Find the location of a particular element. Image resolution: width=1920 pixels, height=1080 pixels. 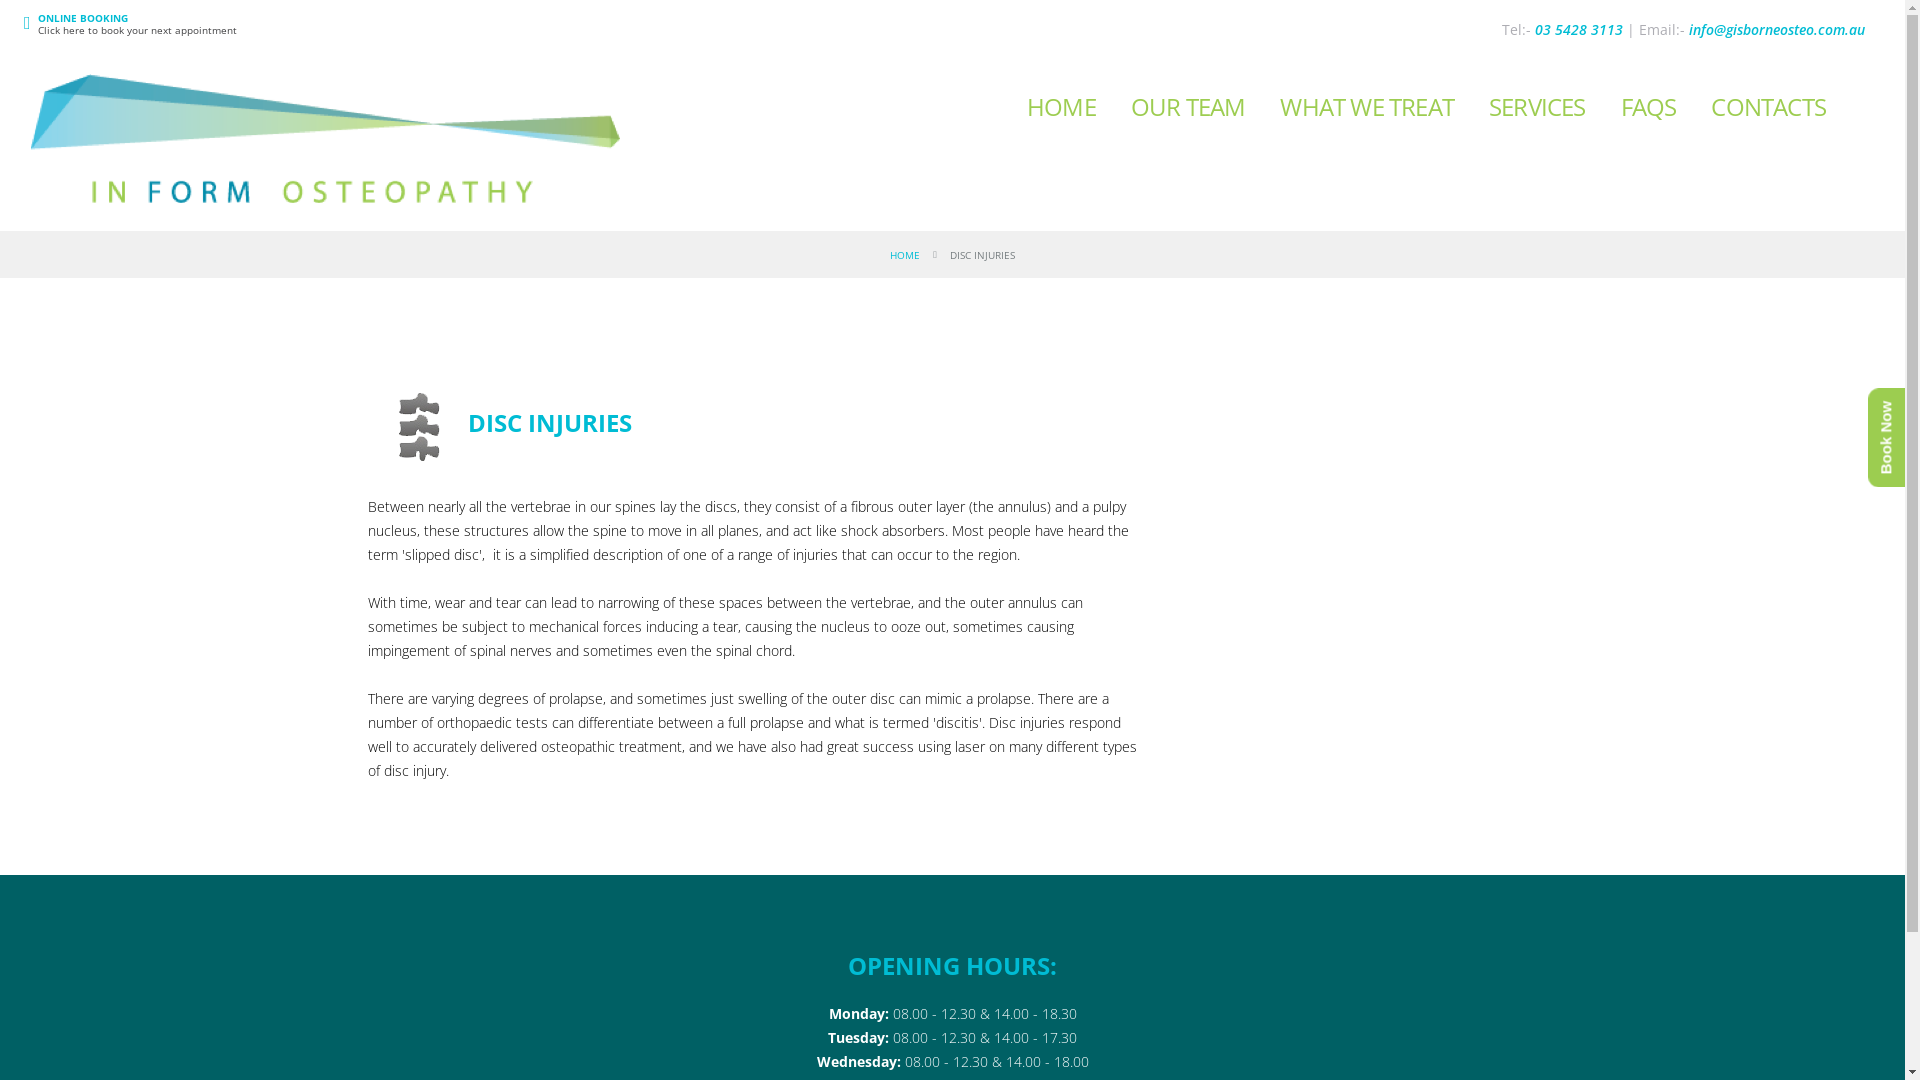

info@gisborneosteo.com.au is located at coordinates (1777, 29).